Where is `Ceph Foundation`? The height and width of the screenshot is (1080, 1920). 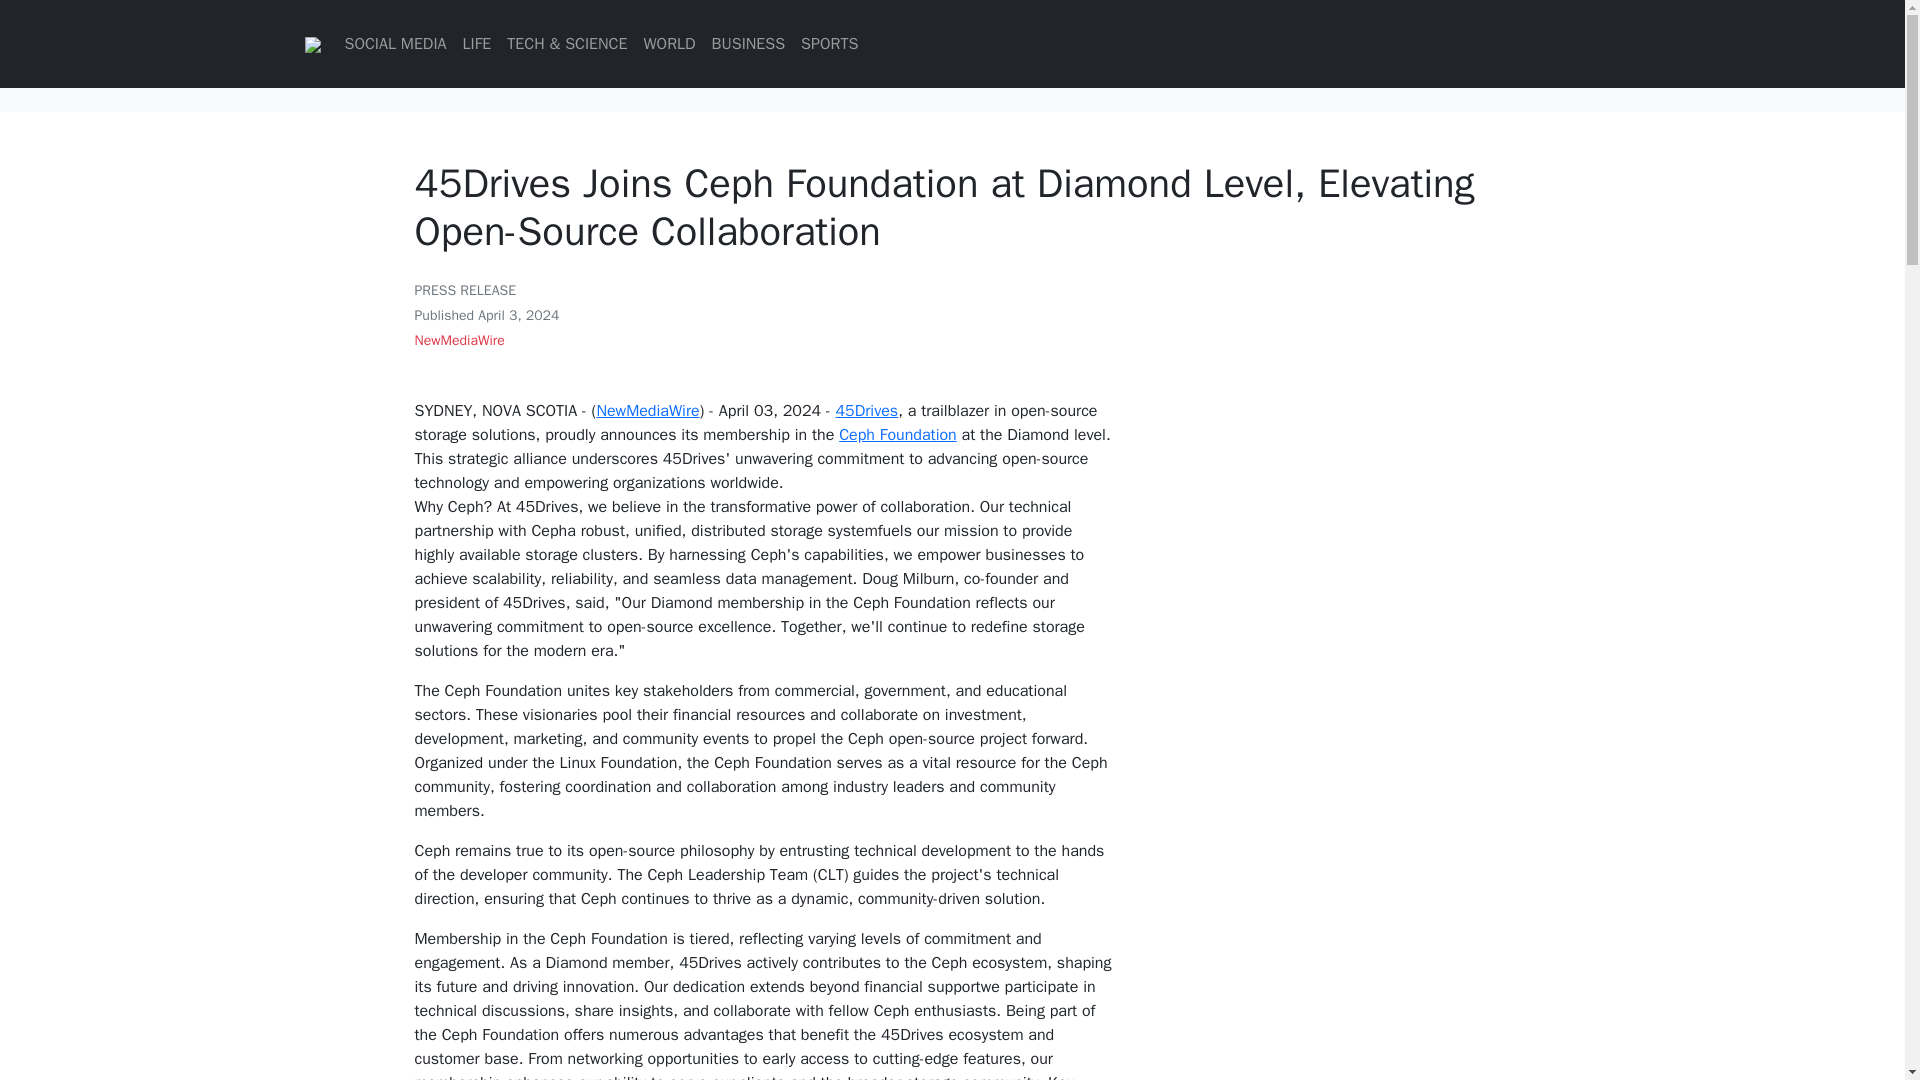
Ceph Foundation is located at coordinates (898, 434).